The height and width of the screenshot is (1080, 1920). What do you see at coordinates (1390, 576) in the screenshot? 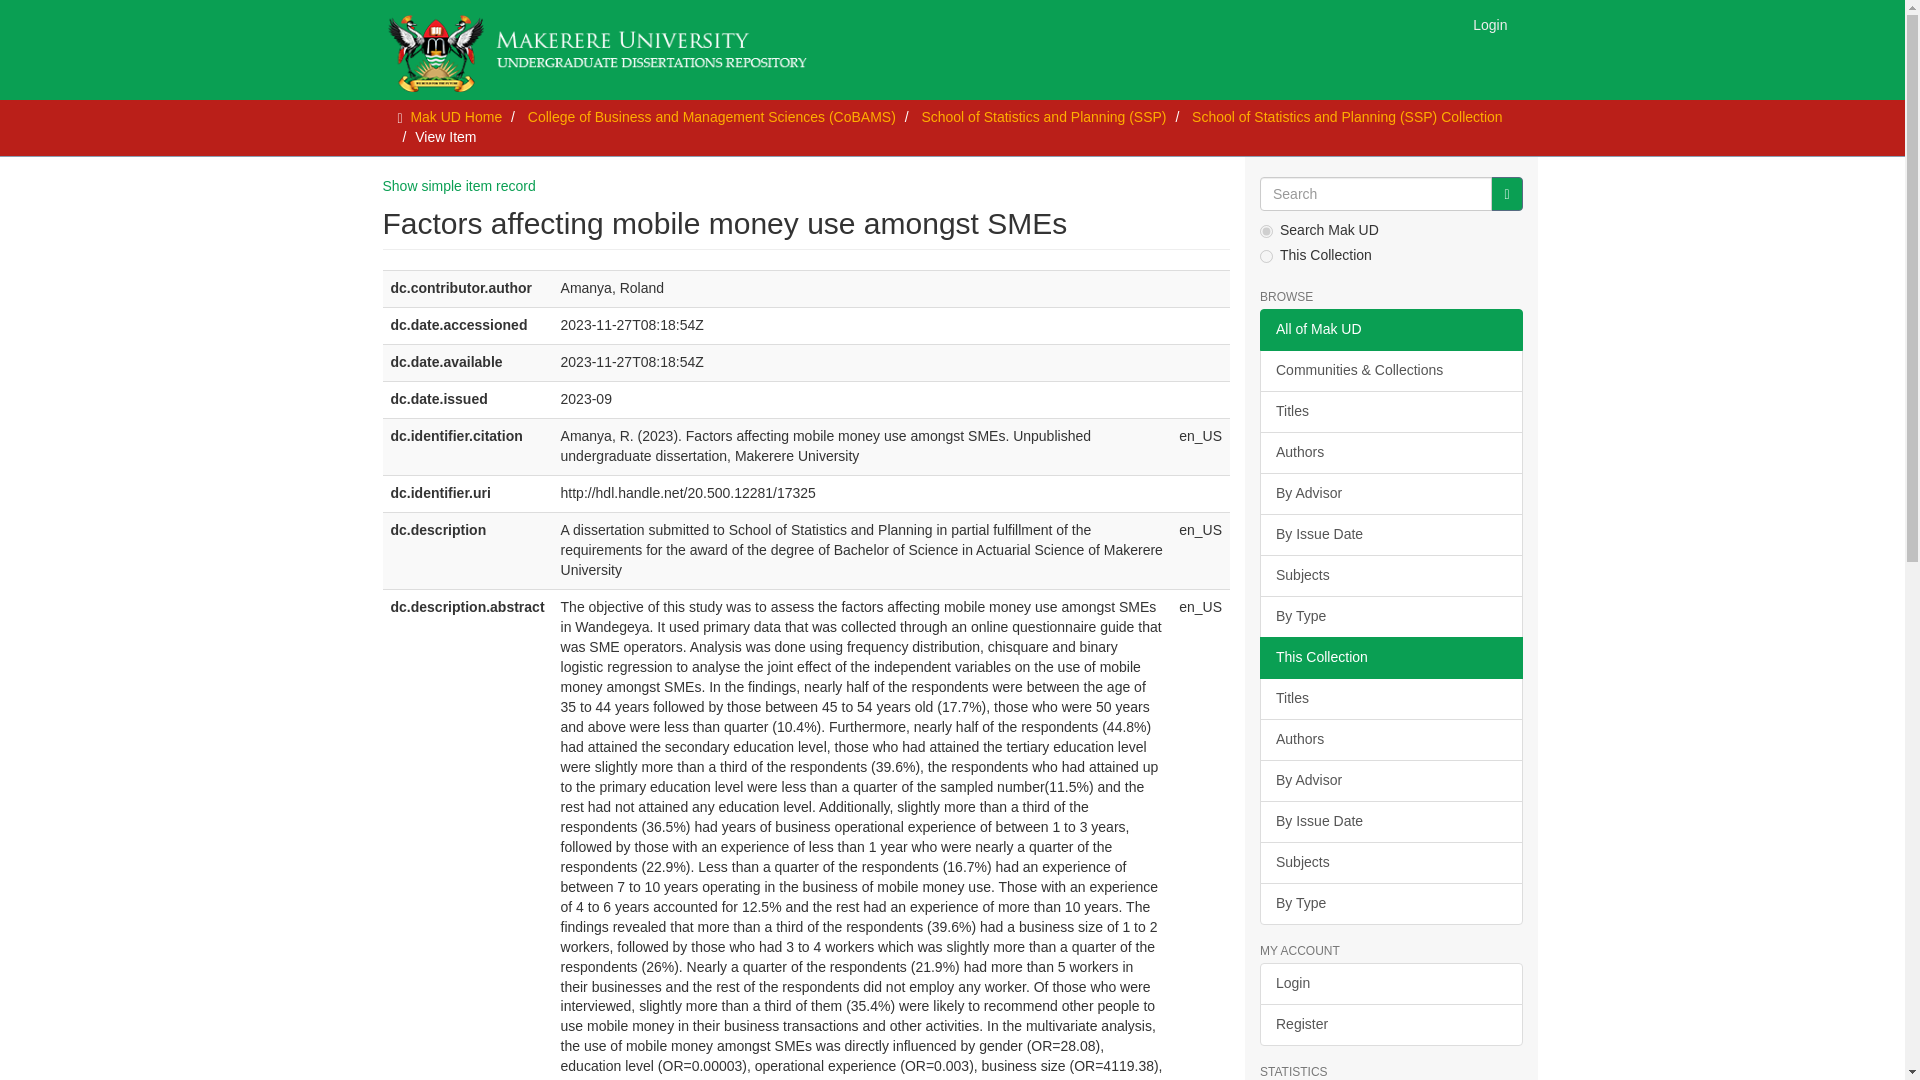
I see `Subjects` at bounding box center [1390, 576].